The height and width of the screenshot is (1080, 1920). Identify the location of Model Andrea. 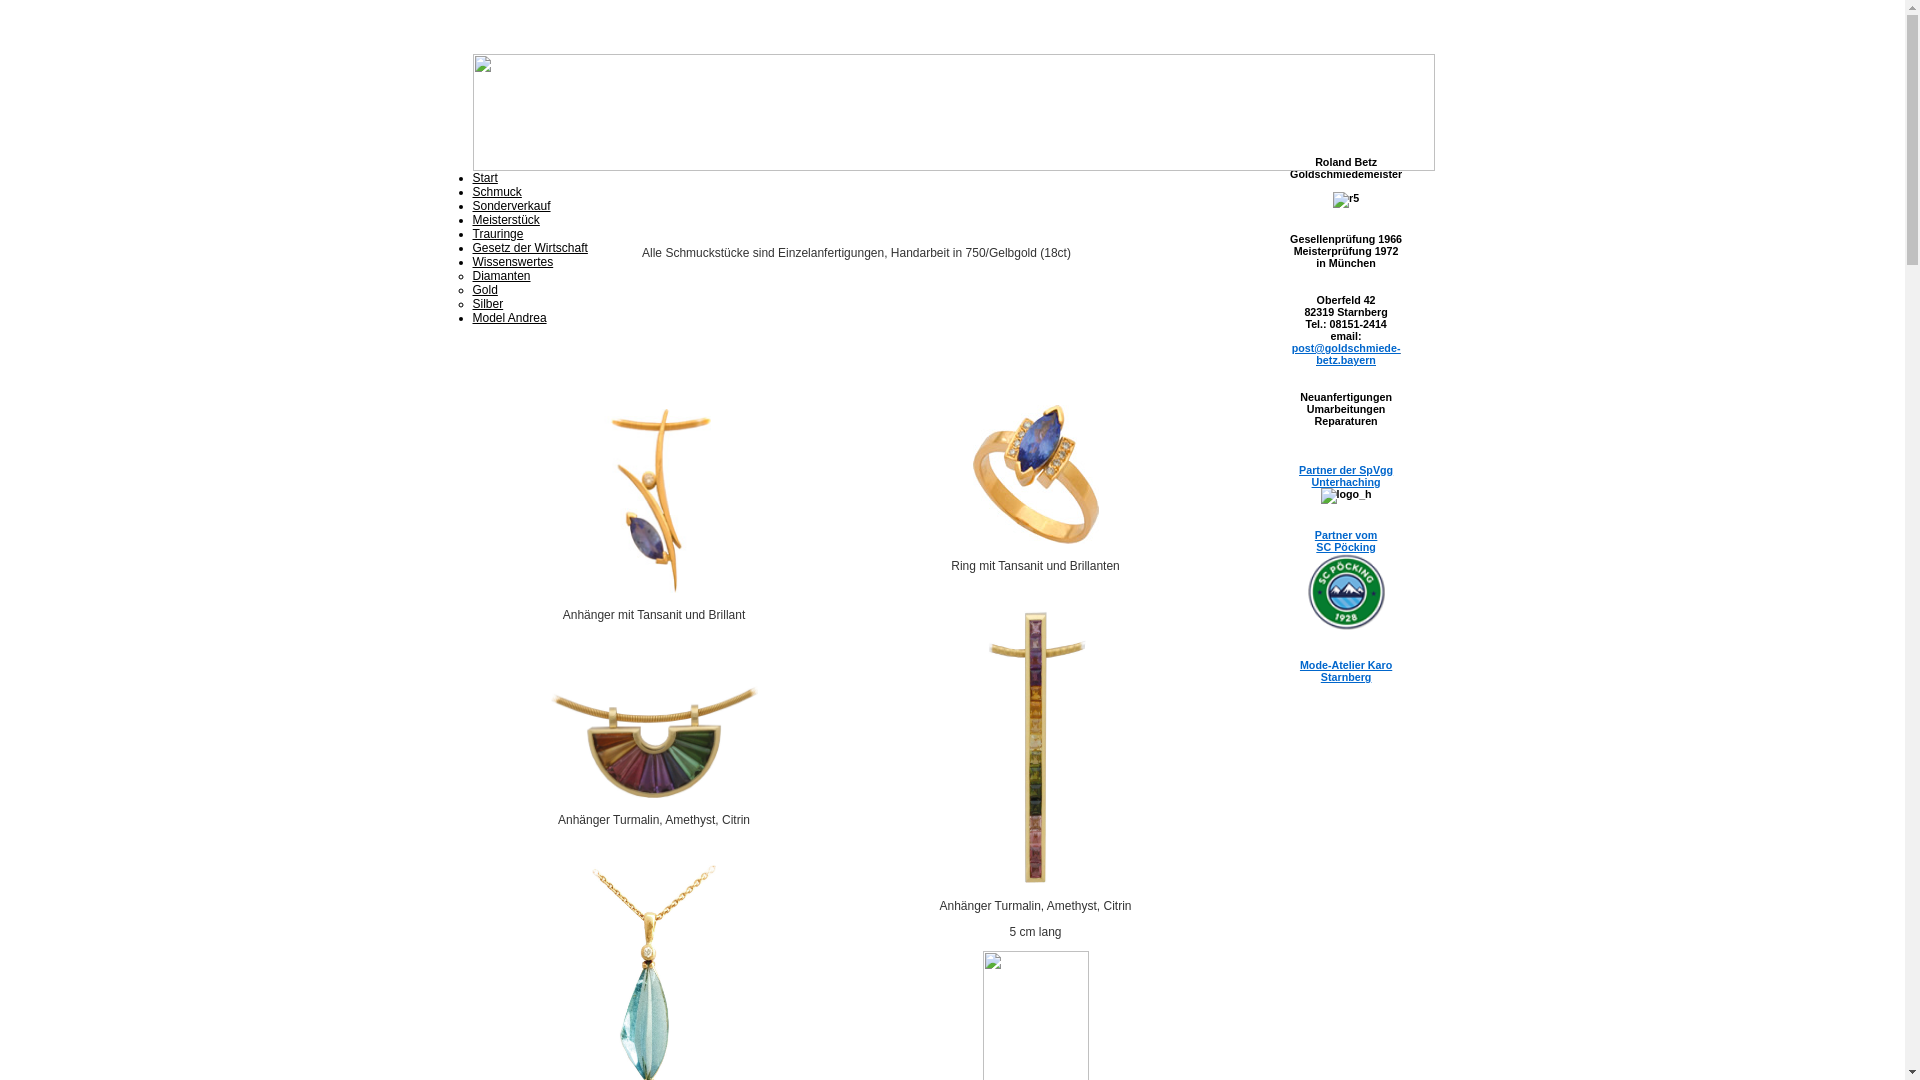
(509, 318).